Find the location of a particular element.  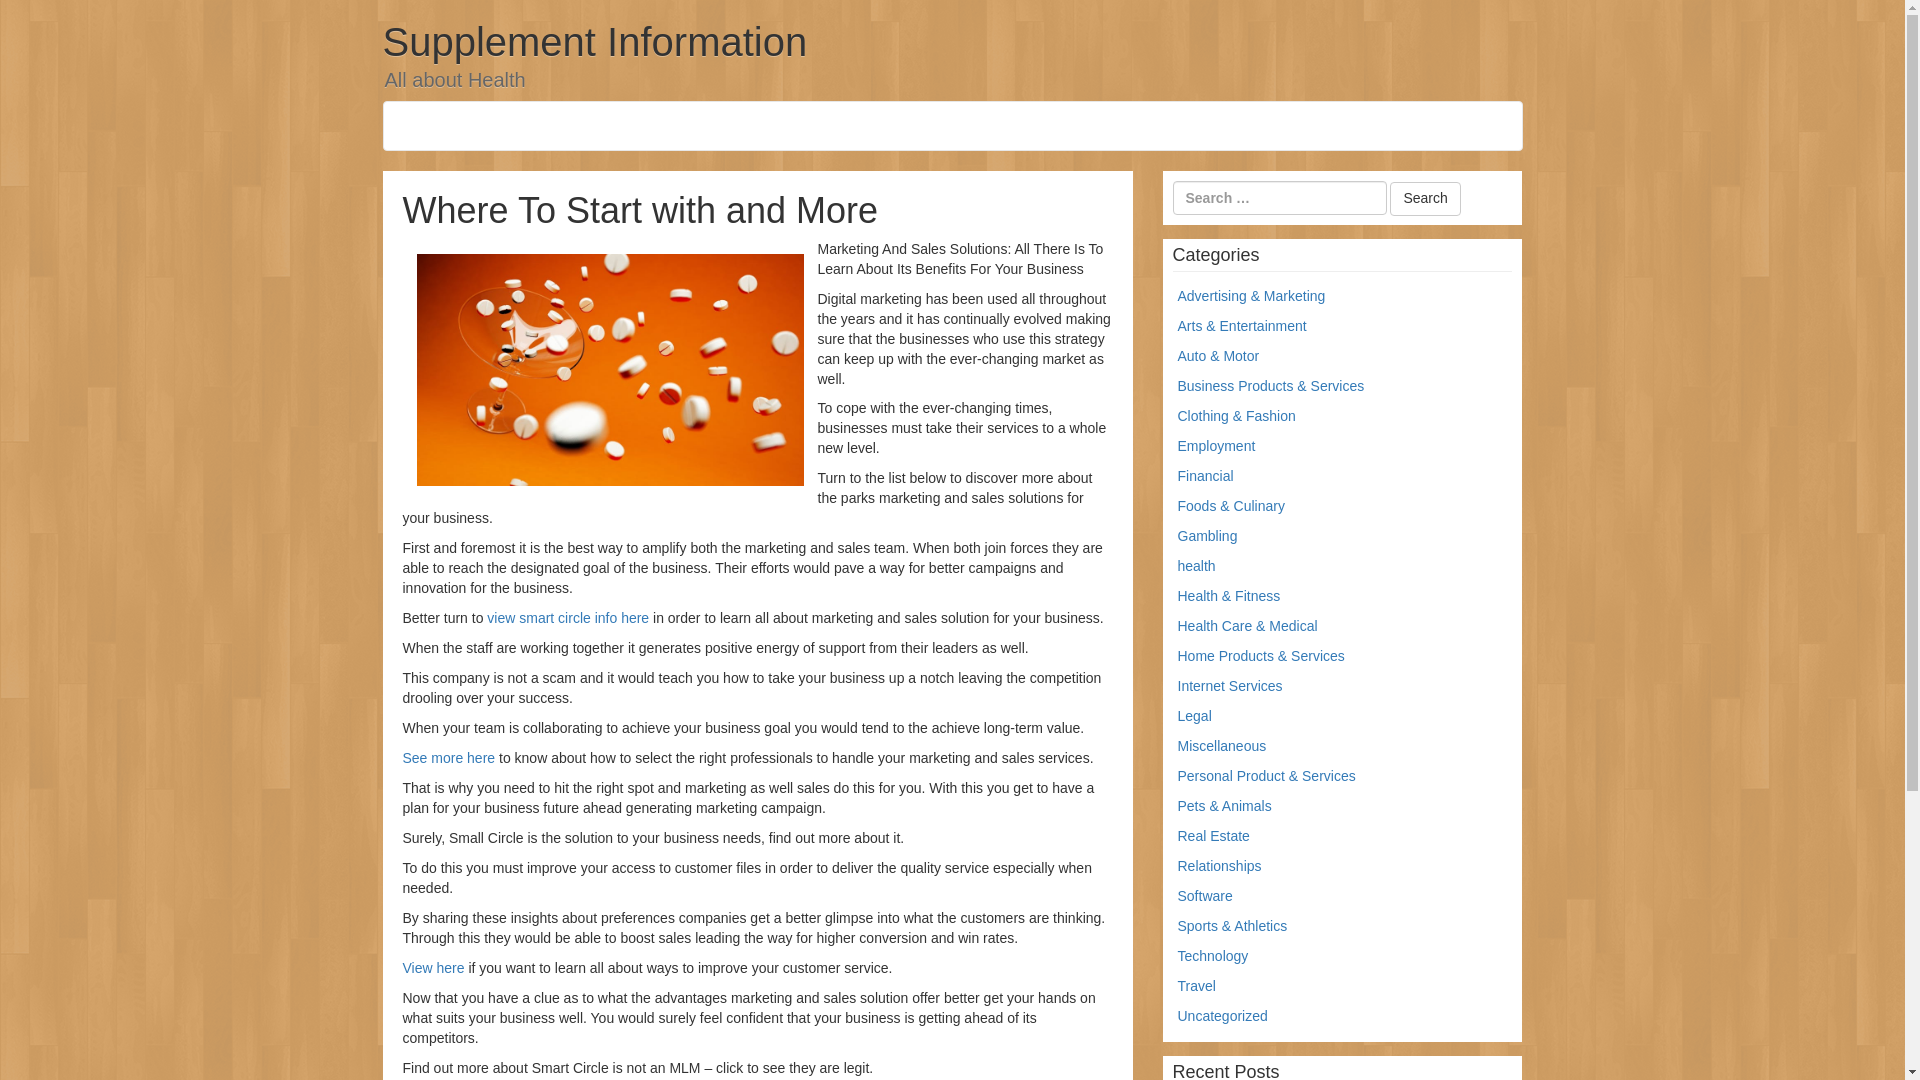

Search is located at coordinates (1424, 199).